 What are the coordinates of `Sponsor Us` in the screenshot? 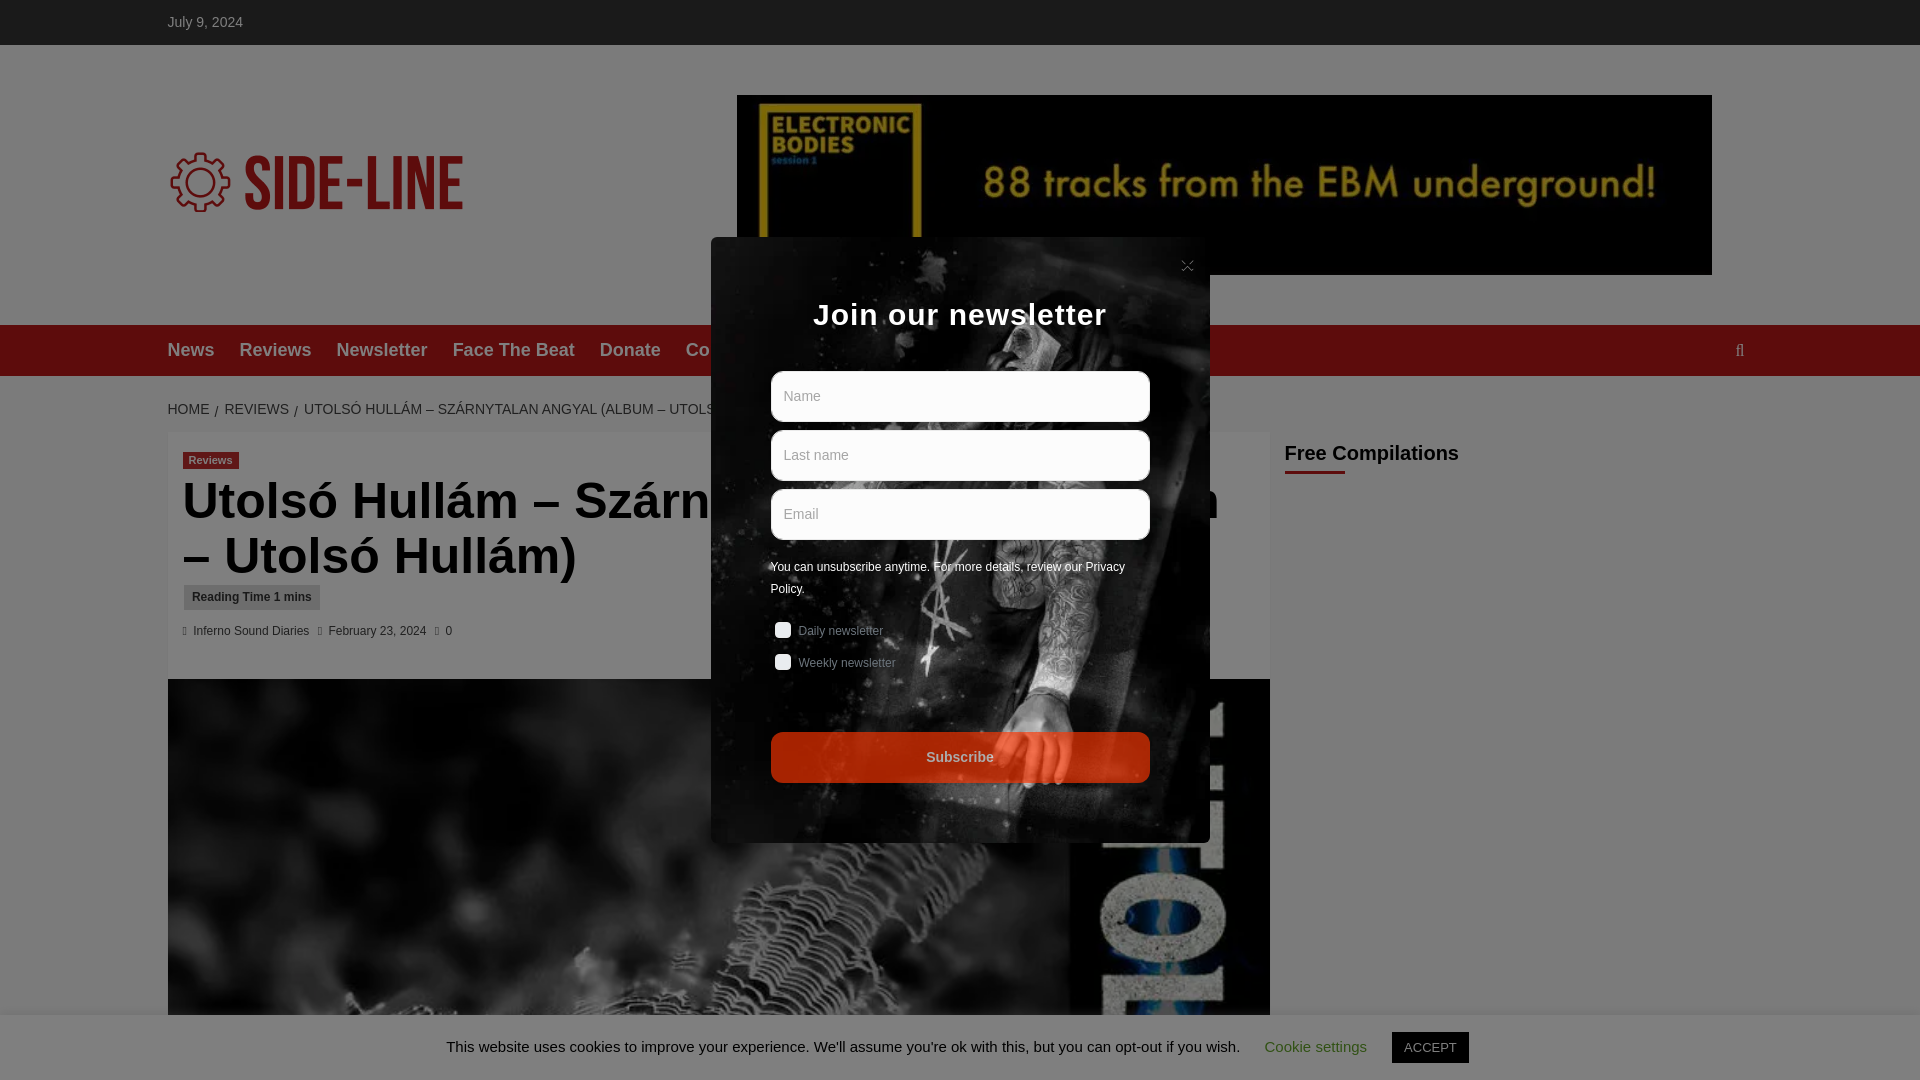 It's located at (868, 350).